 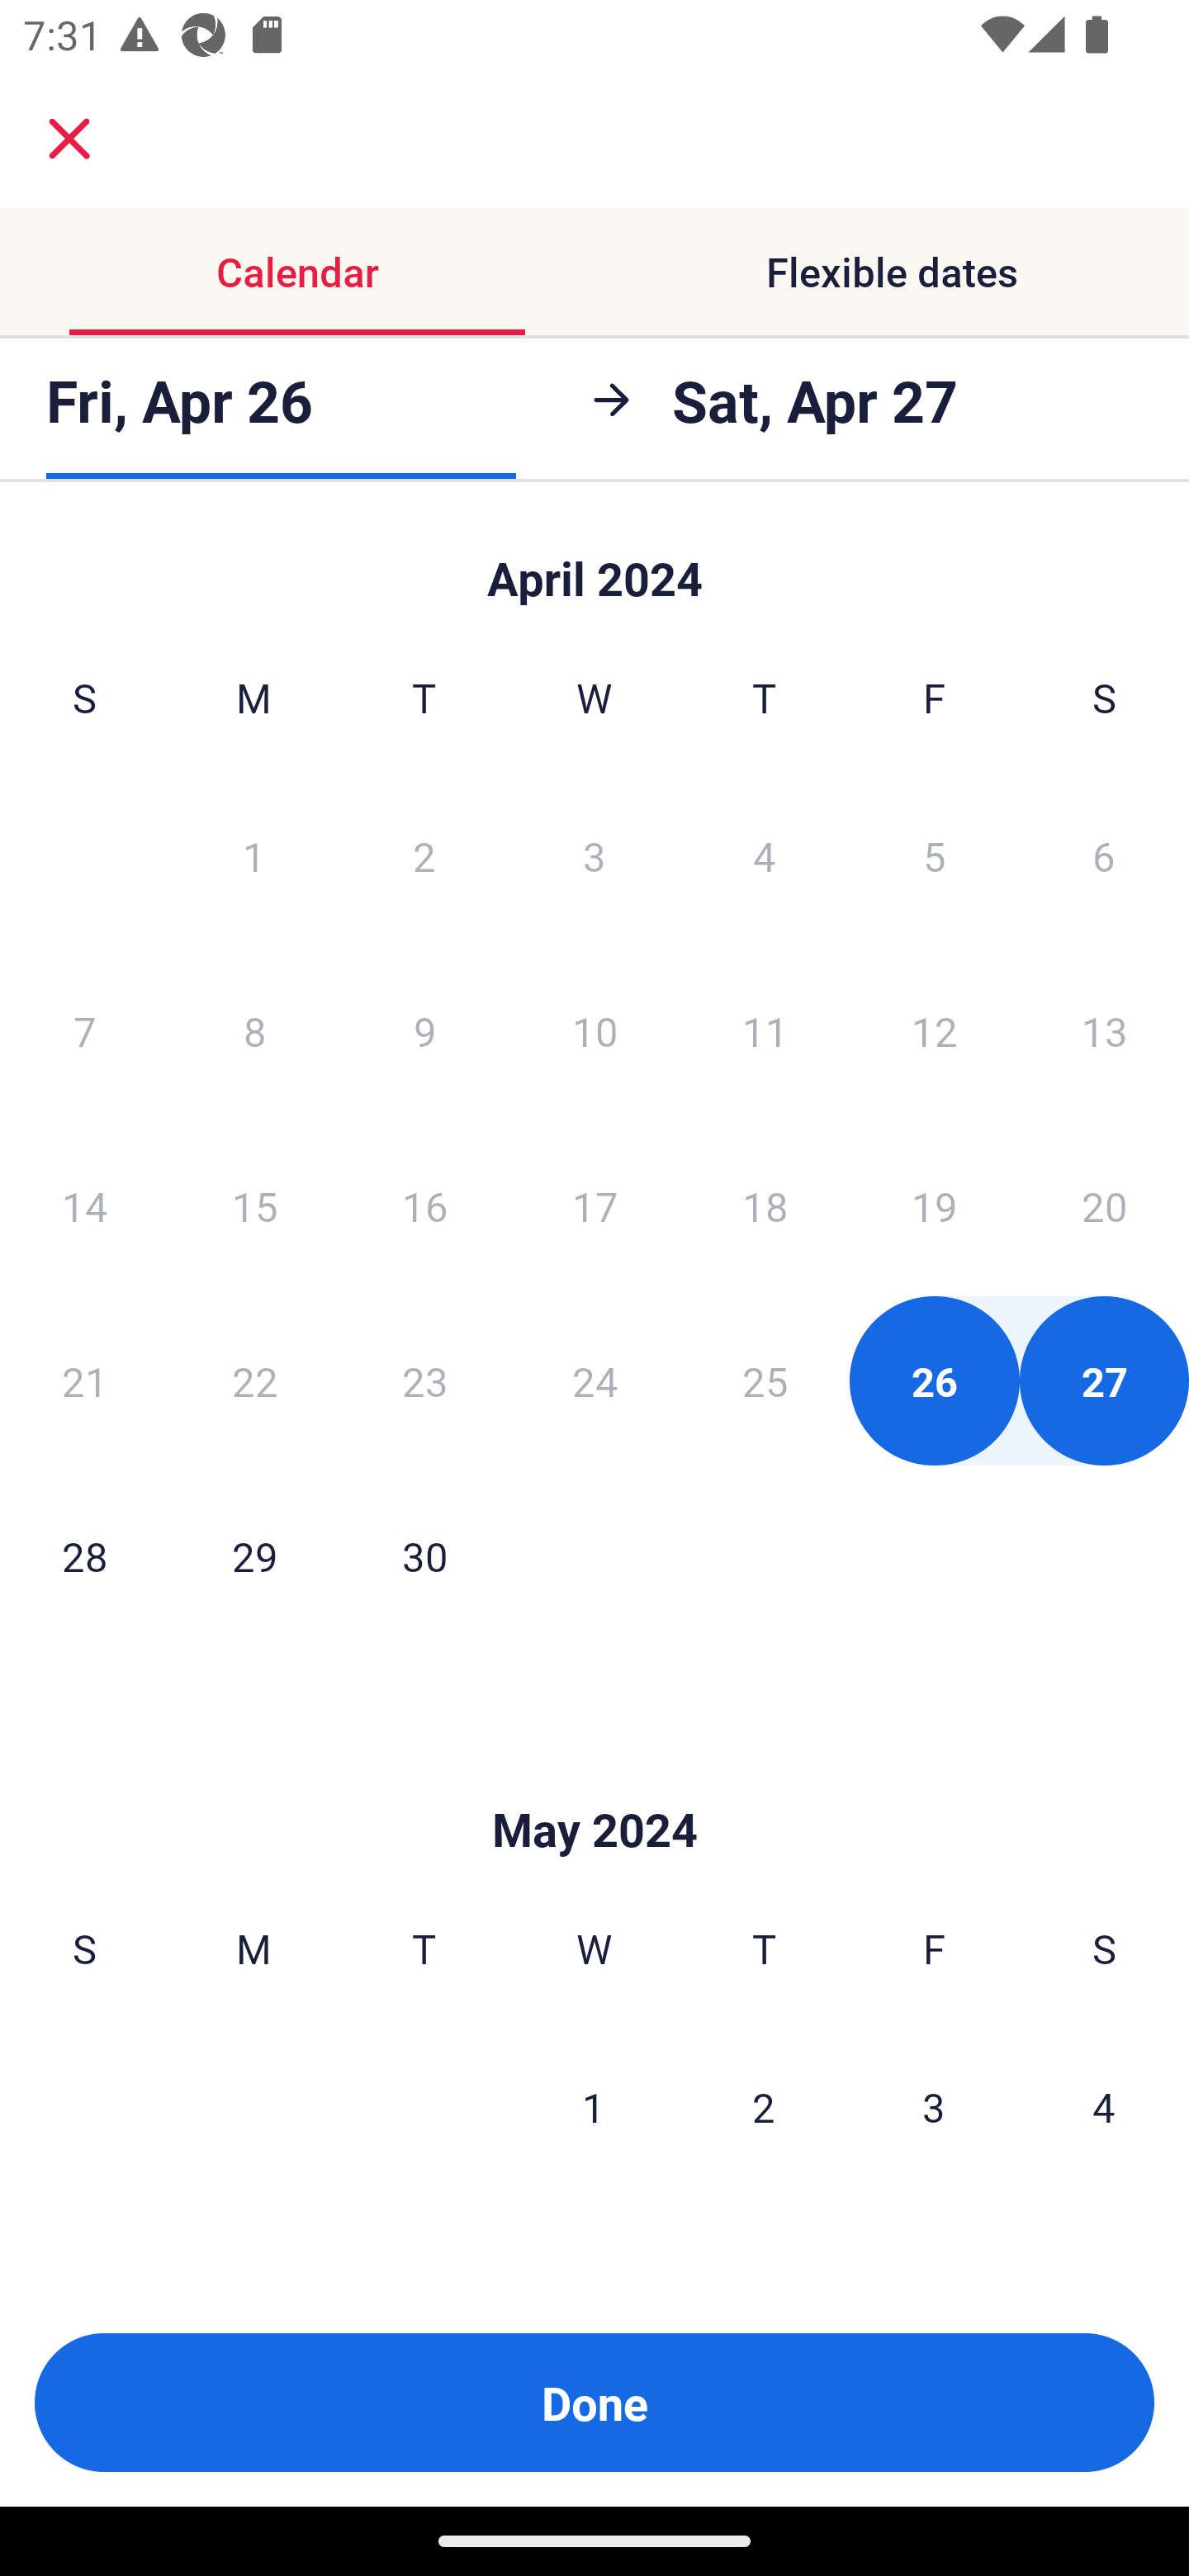 What do you see at coordinates (84, 1205) in the screenshot?
I see `14 Sunday, April 14, 2024` at bounding box center [84, 1205].